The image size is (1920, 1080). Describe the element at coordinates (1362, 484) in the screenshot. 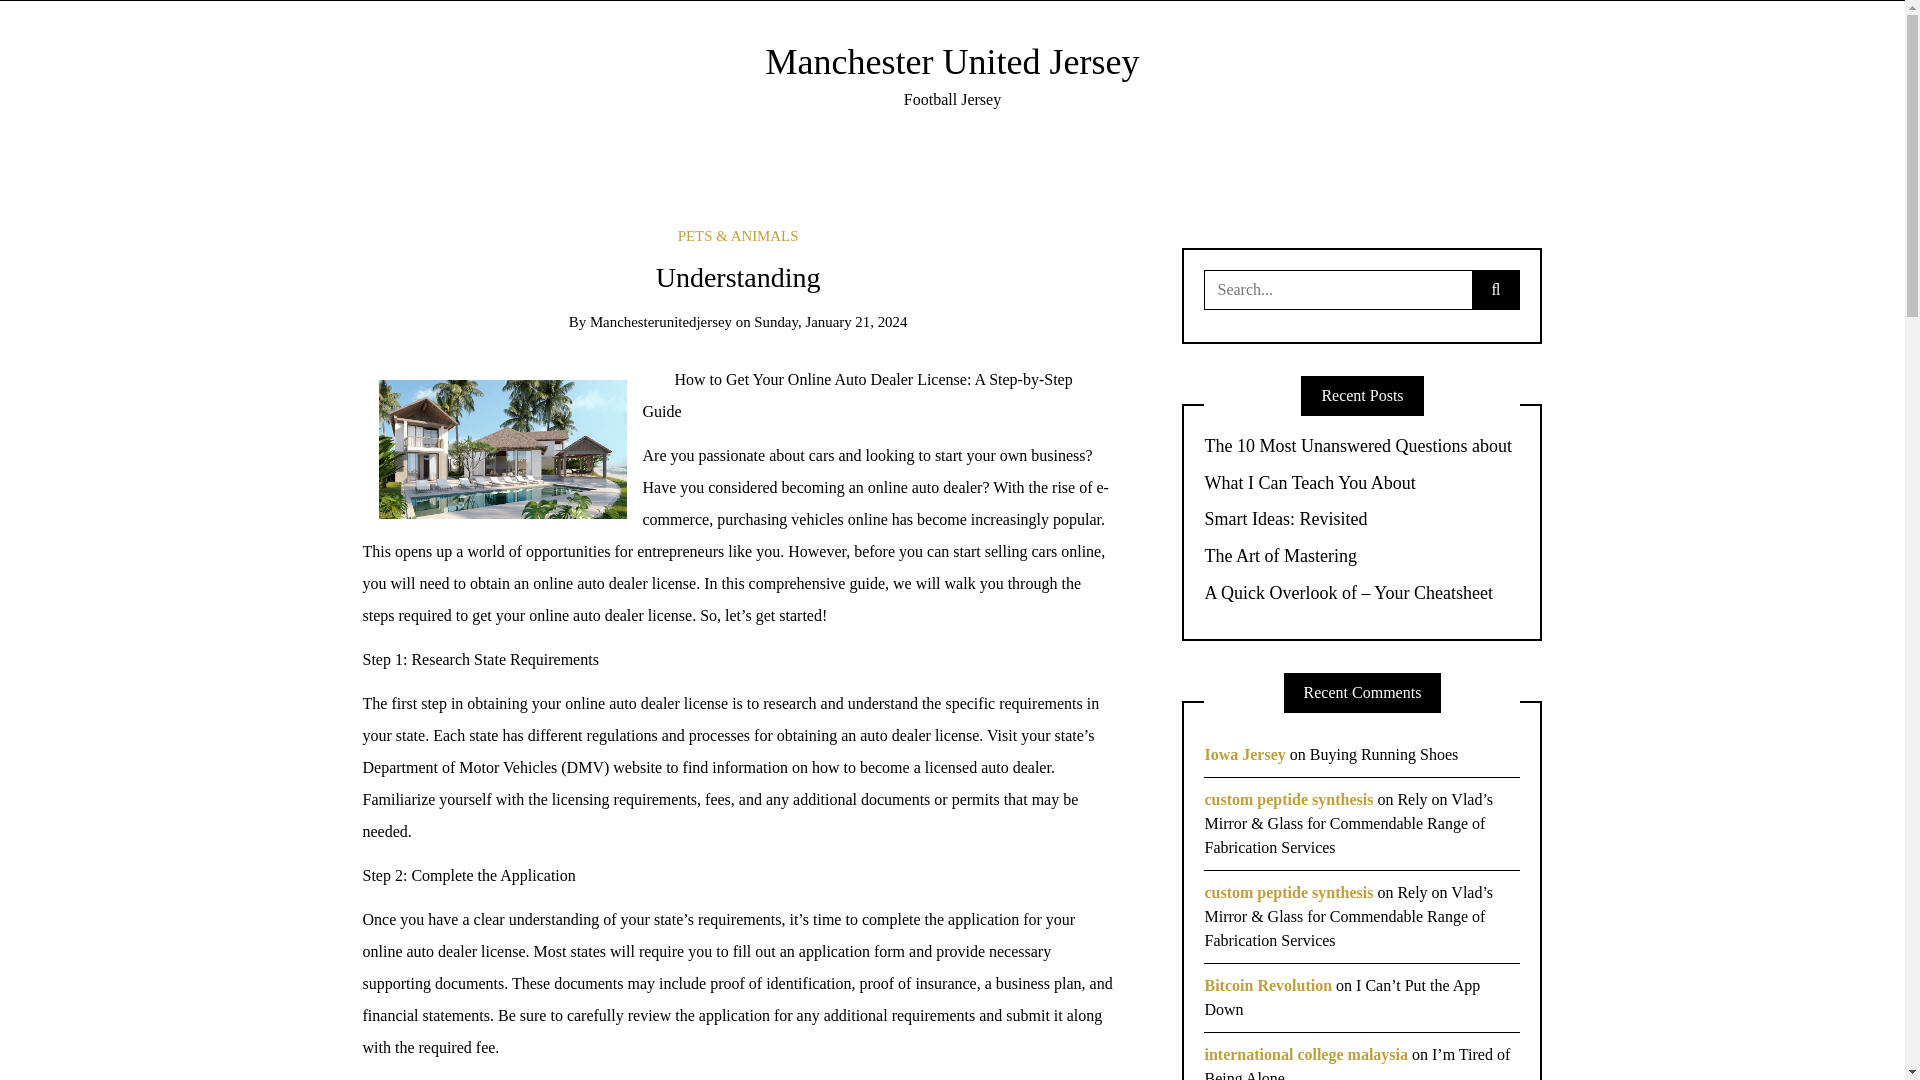

I see `What I Can Teach You About` at that location.